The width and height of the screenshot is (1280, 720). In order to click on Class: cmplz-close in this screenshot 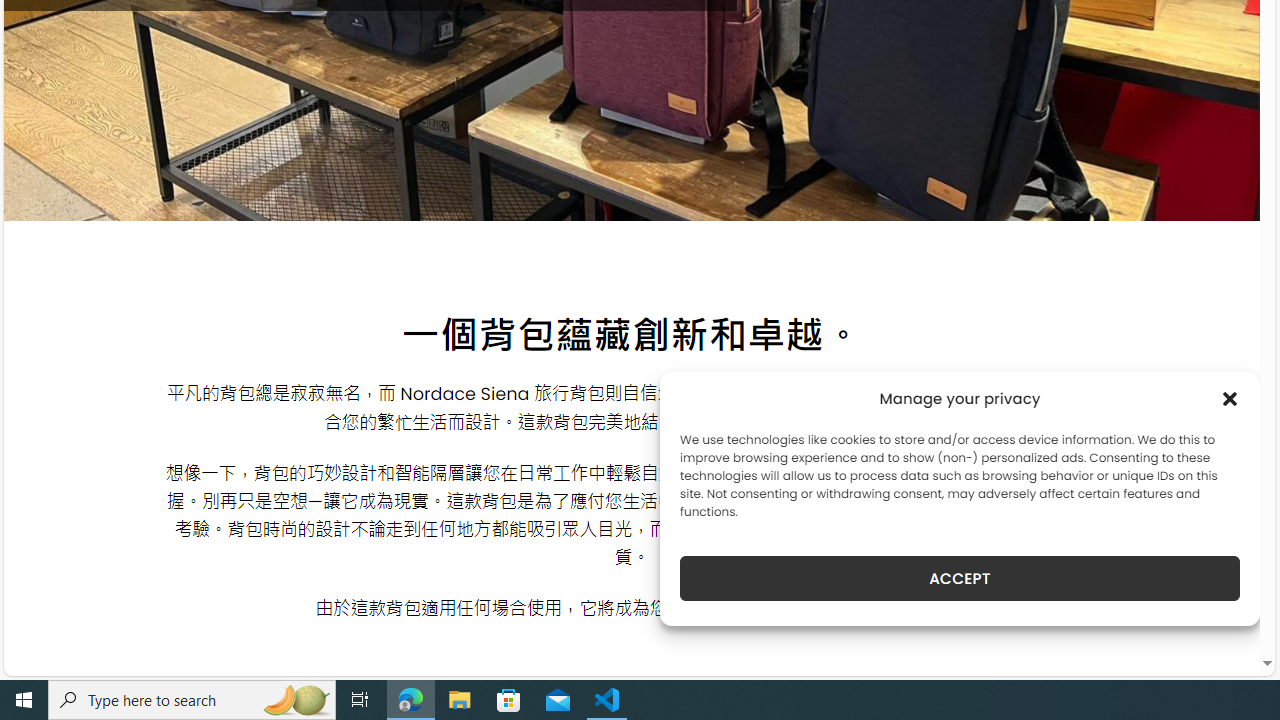, I will do `click(1230, 398)`.